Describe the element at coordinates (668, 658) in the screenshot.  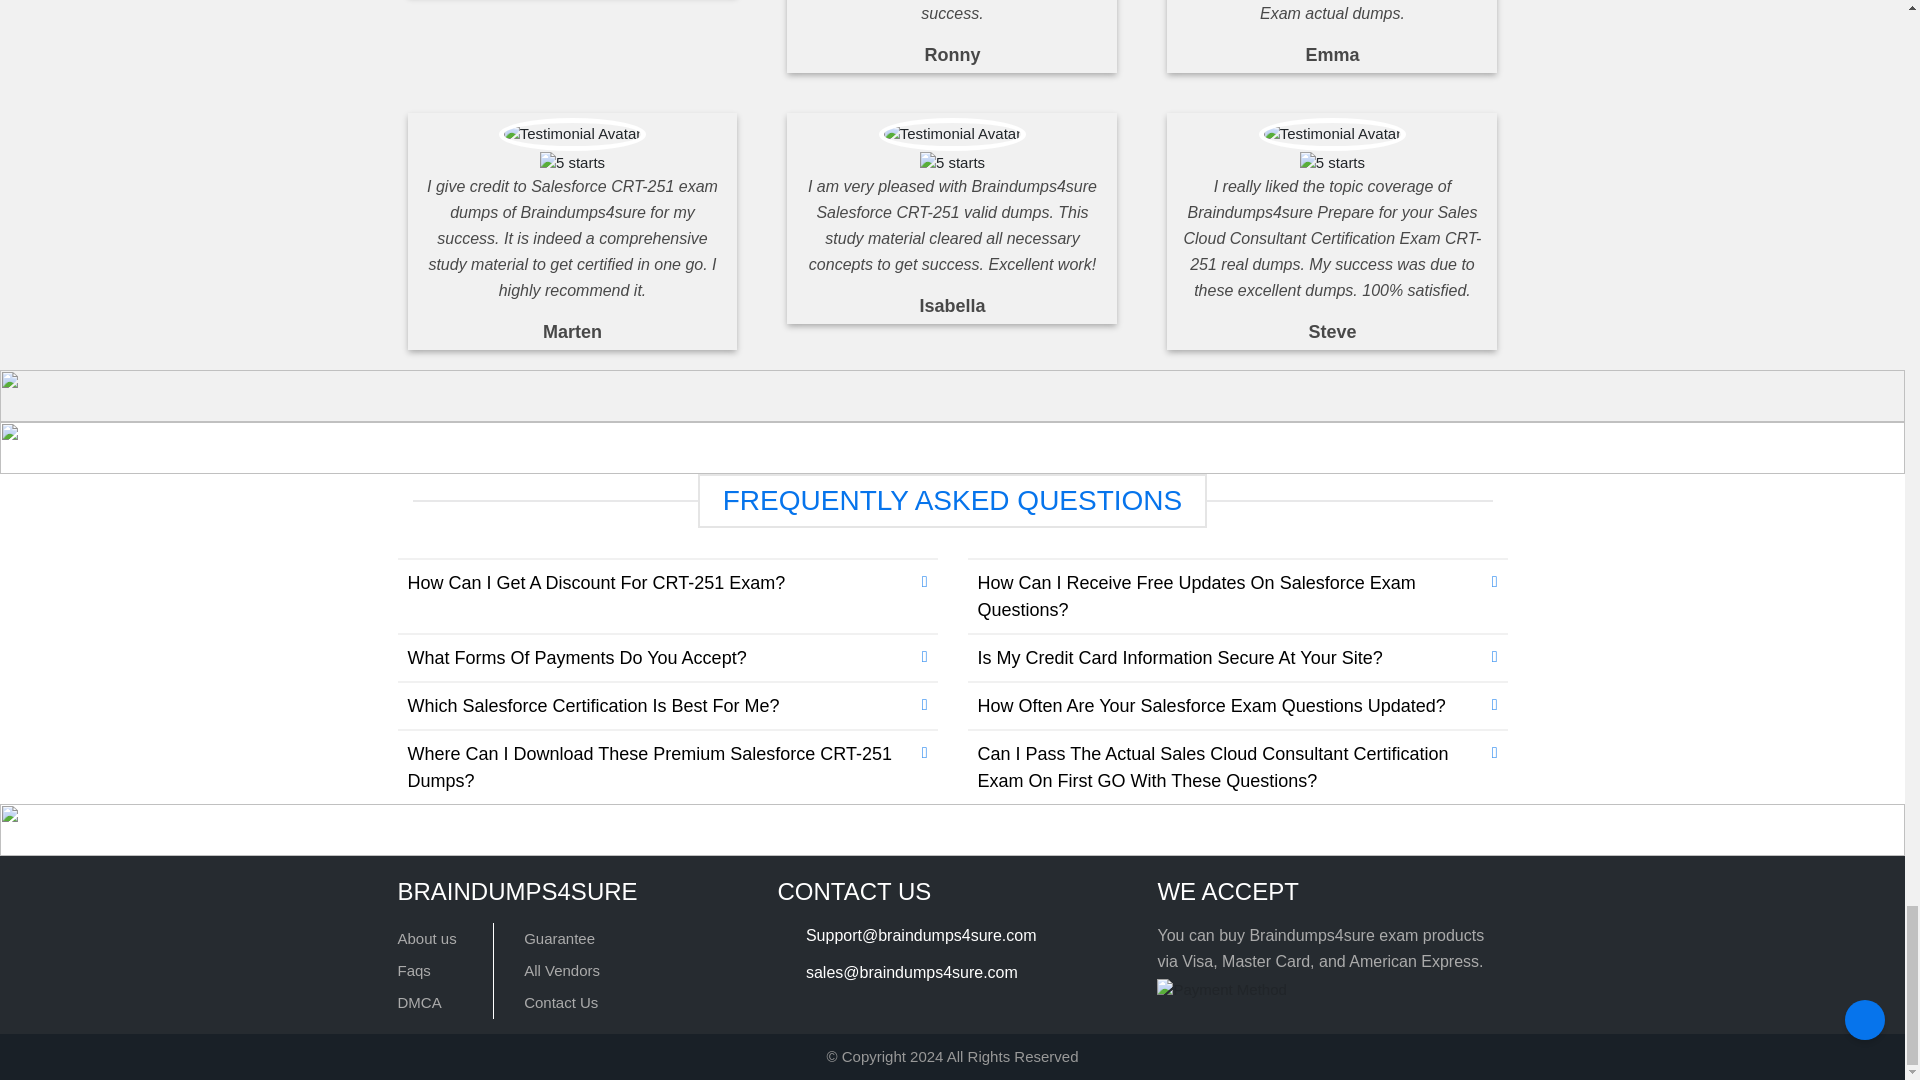
I see `What Forms Of Payments Do You Accept?` at that location.